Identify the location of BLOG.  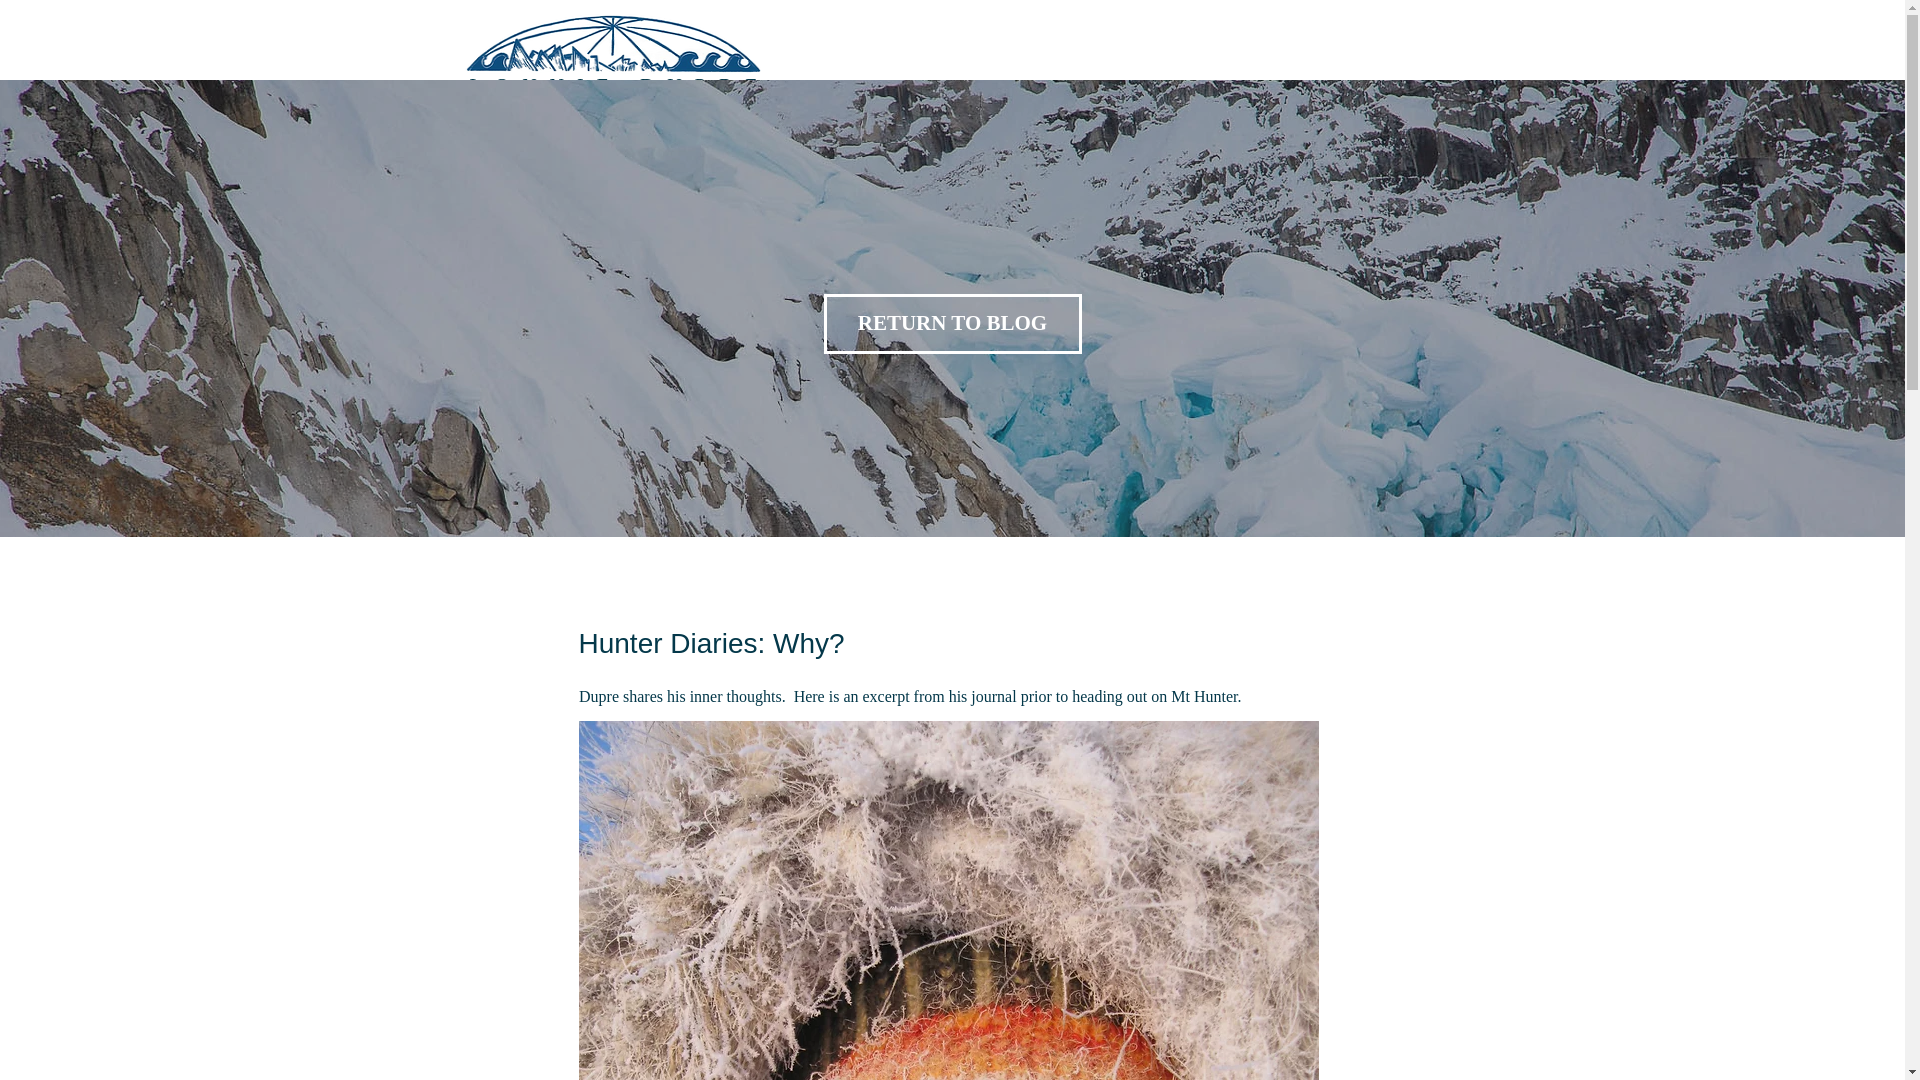
(988, 85).